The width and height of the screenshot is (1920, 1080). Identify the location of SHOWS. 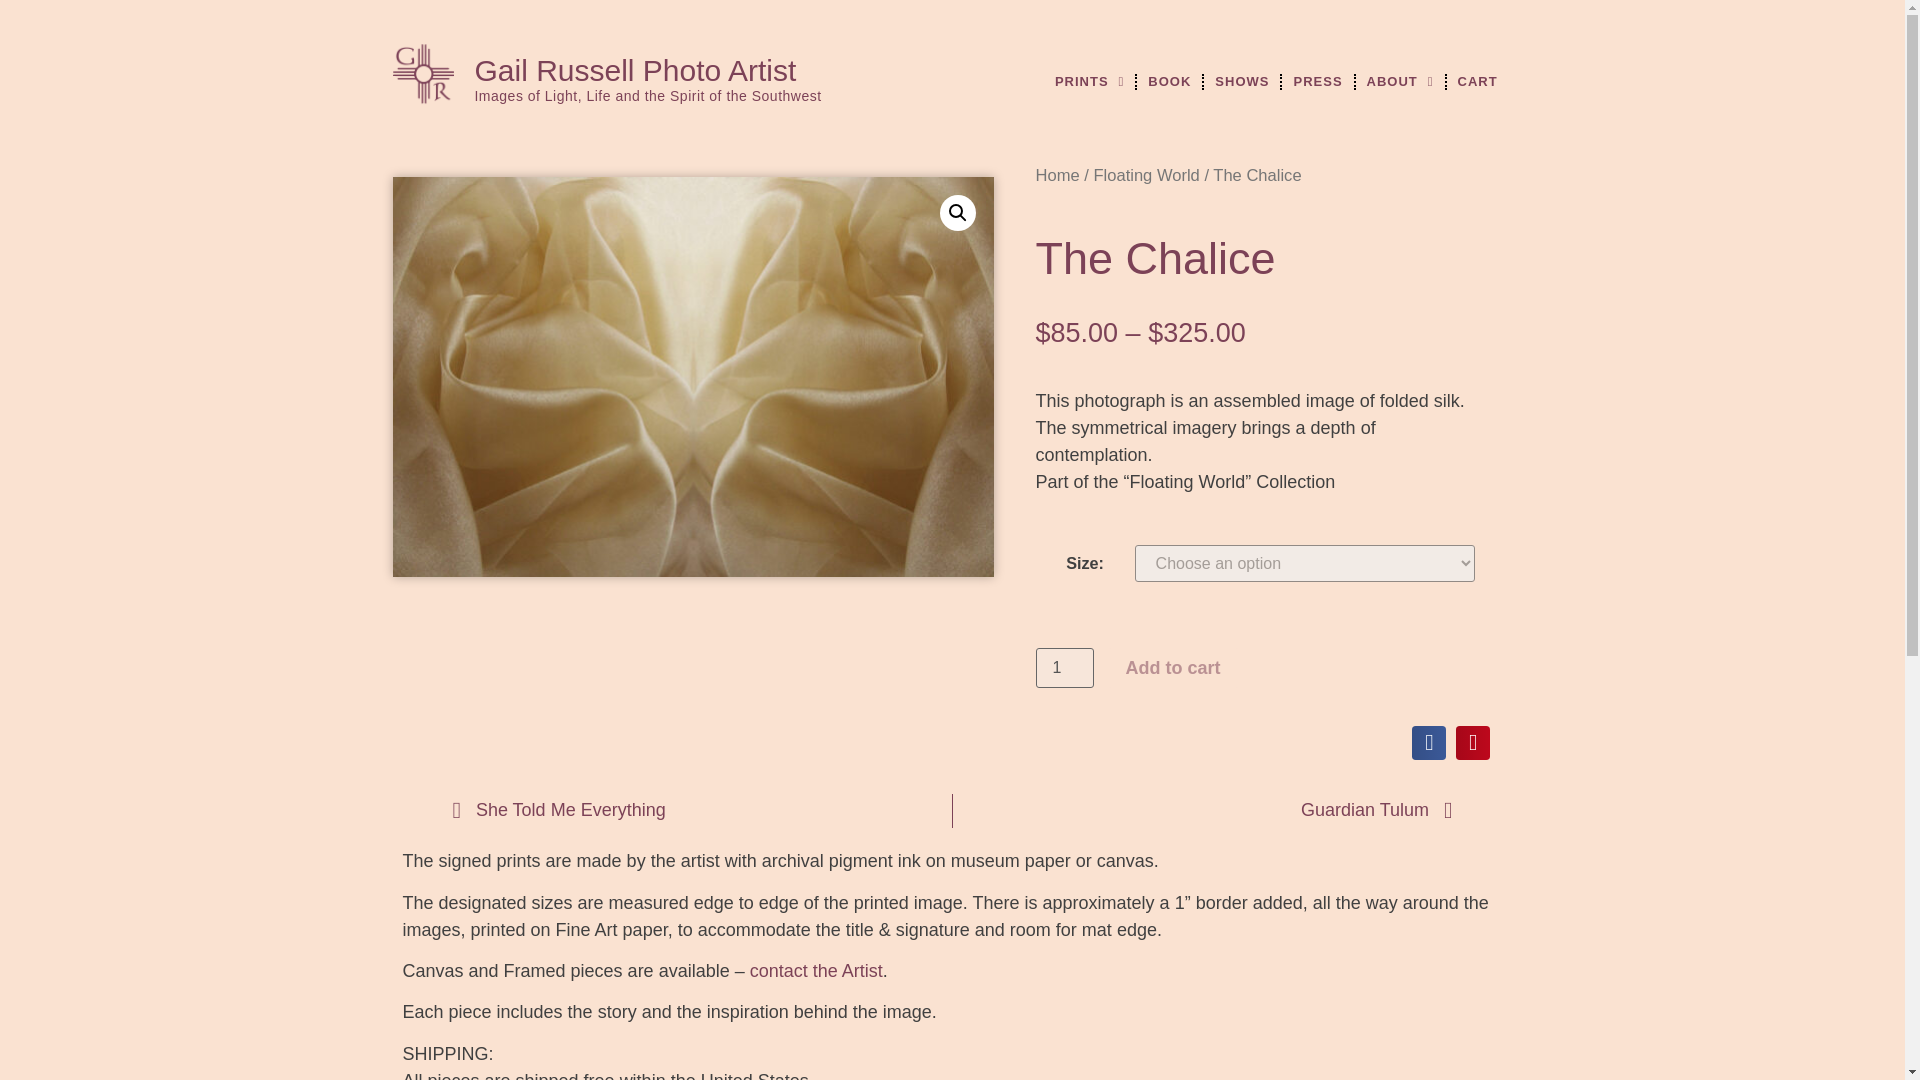
(1242, 82).